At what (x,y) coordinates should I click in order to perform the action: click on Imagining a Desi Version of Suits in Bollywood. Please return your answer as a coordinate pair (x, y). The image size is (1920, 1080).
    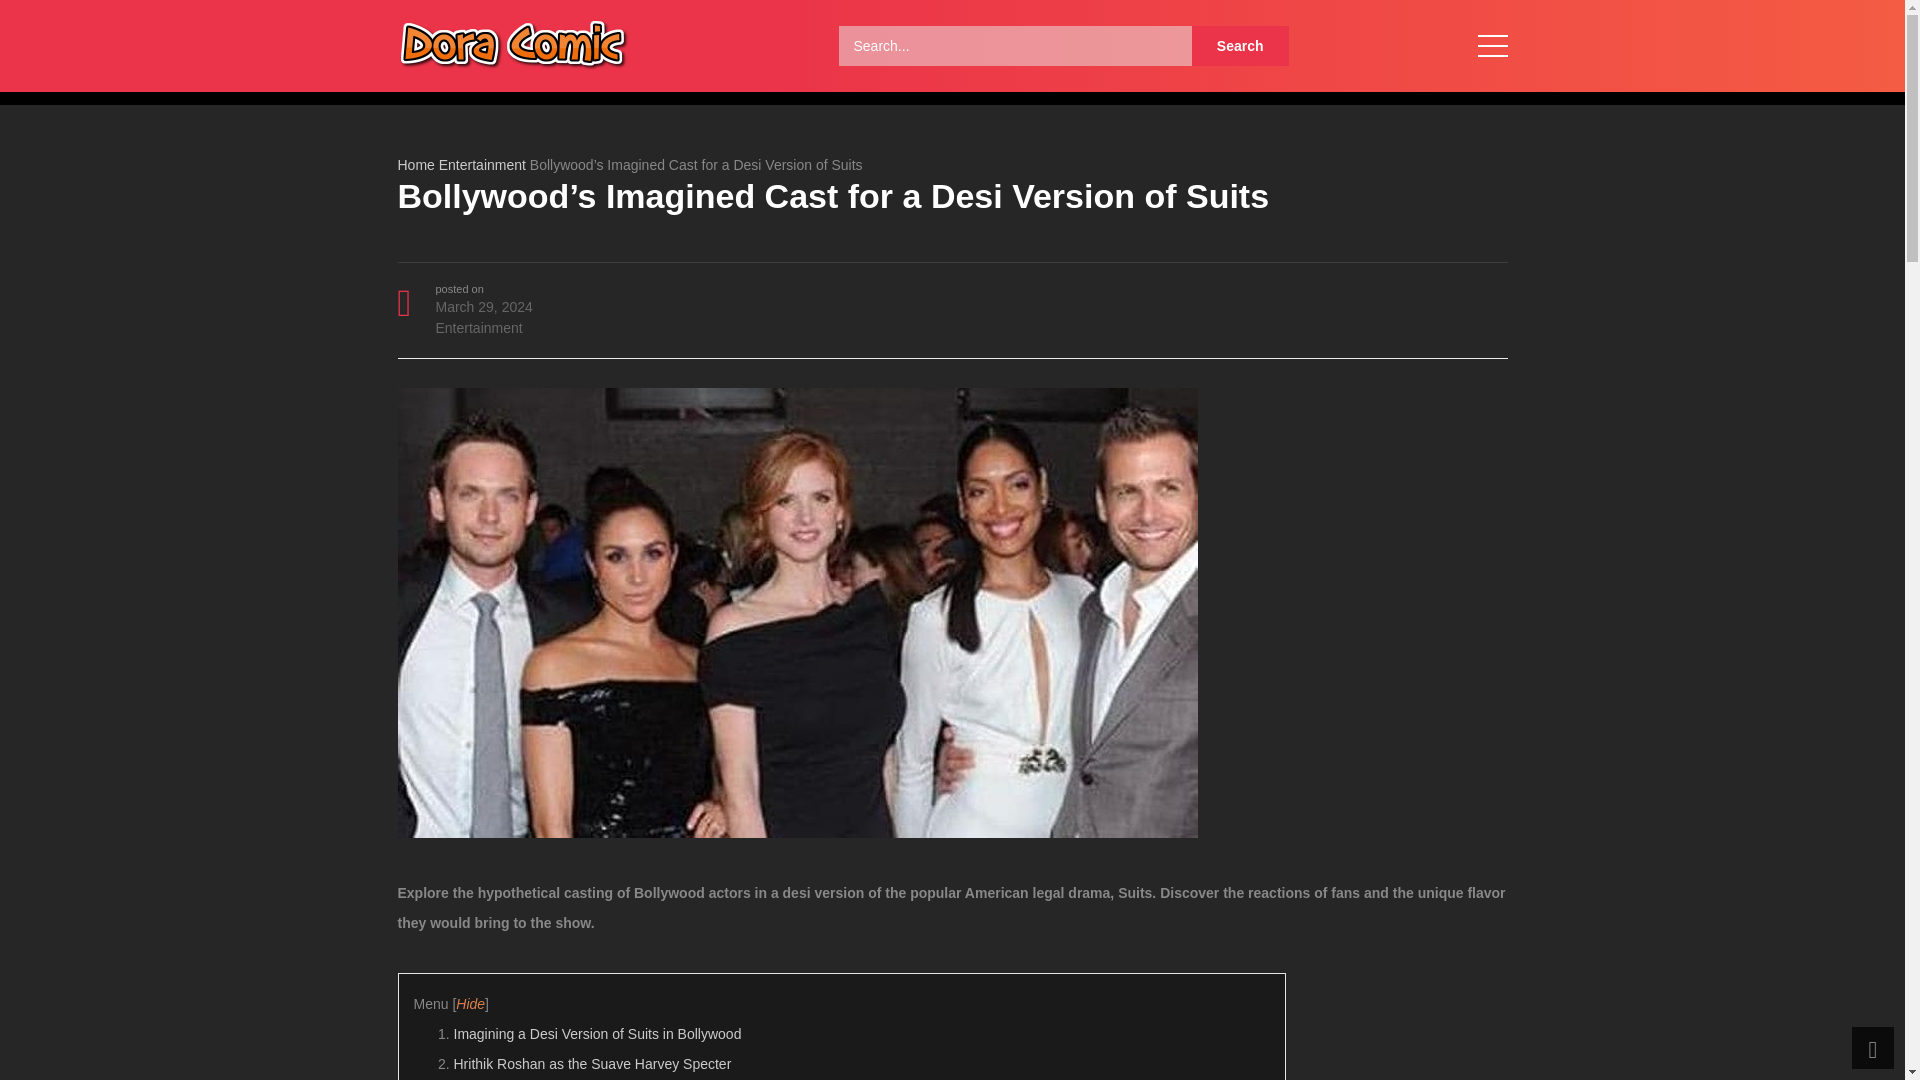
    Looking at the image, I should click on (597, 1034).